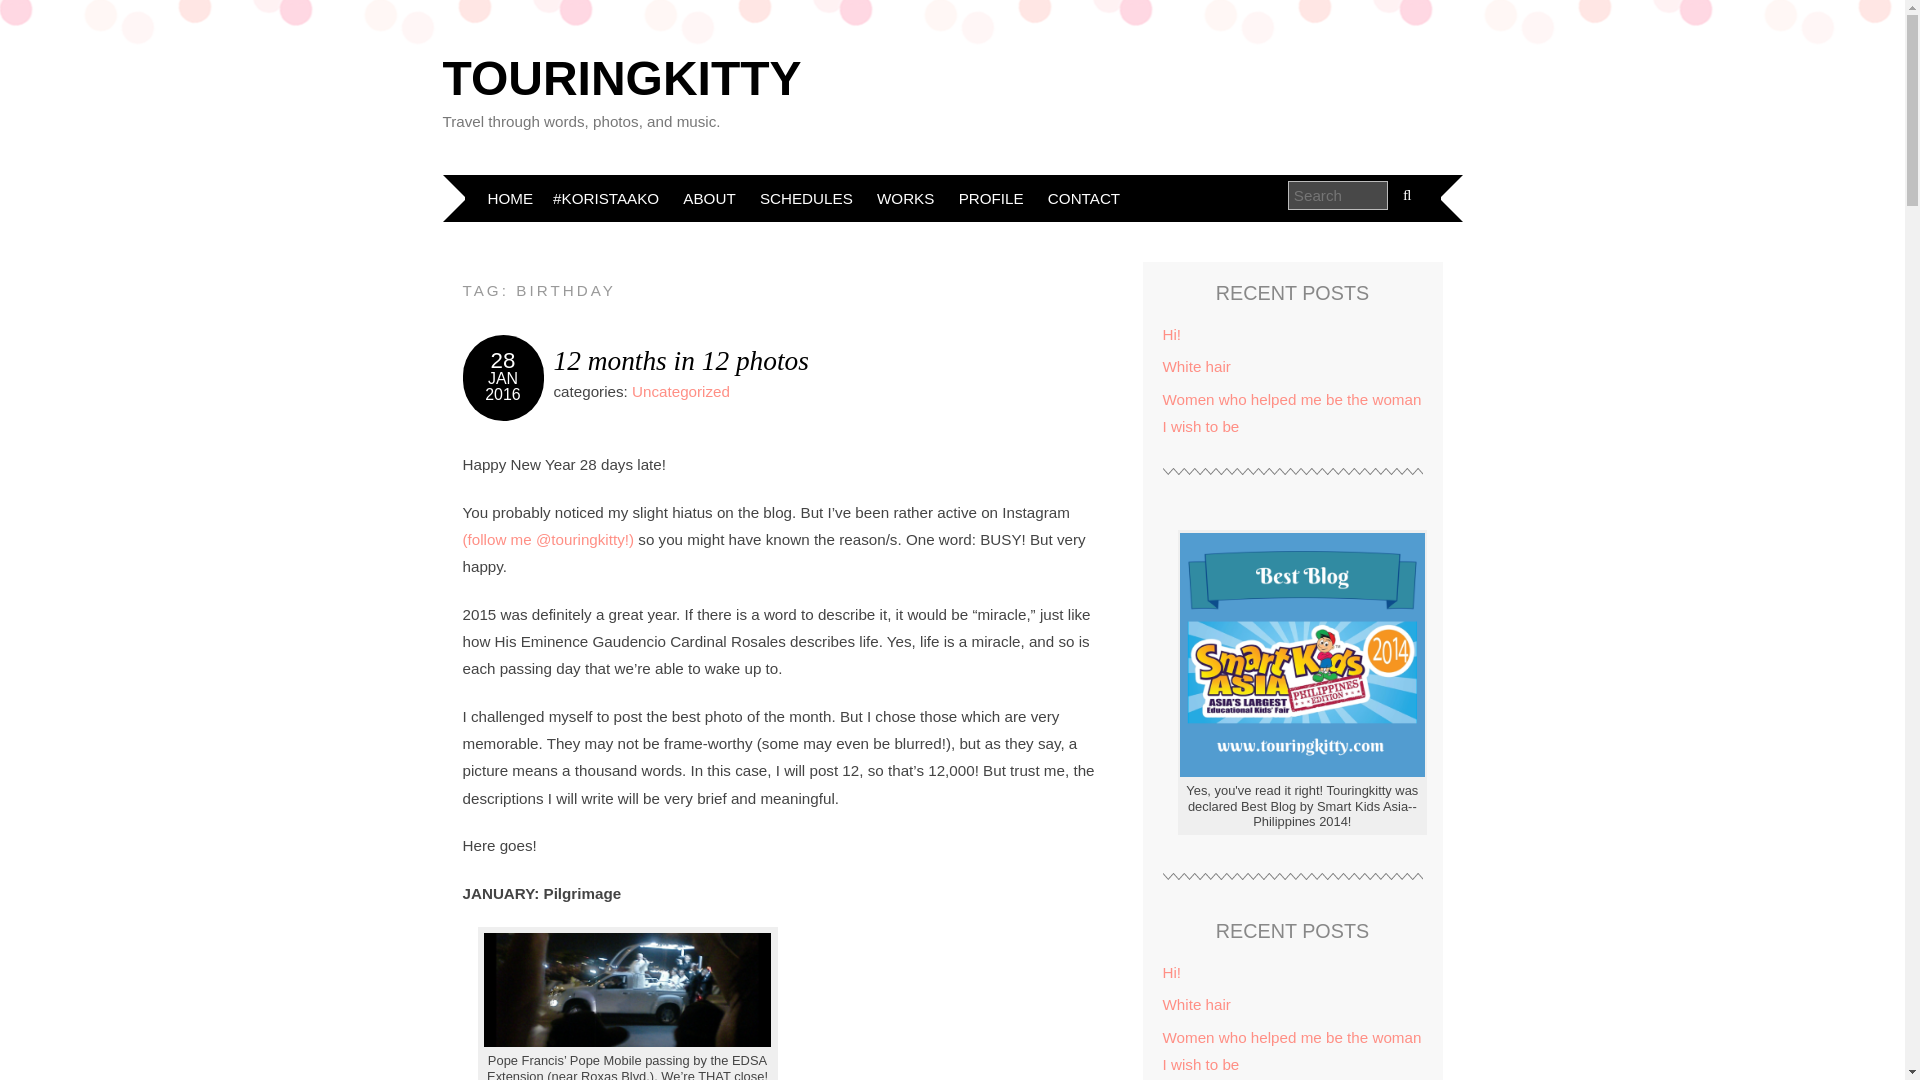  What do you see at coordinates (620, 78) in the screenshot?
I see `TOURINGKITTY` at bounding box center [620, 78].